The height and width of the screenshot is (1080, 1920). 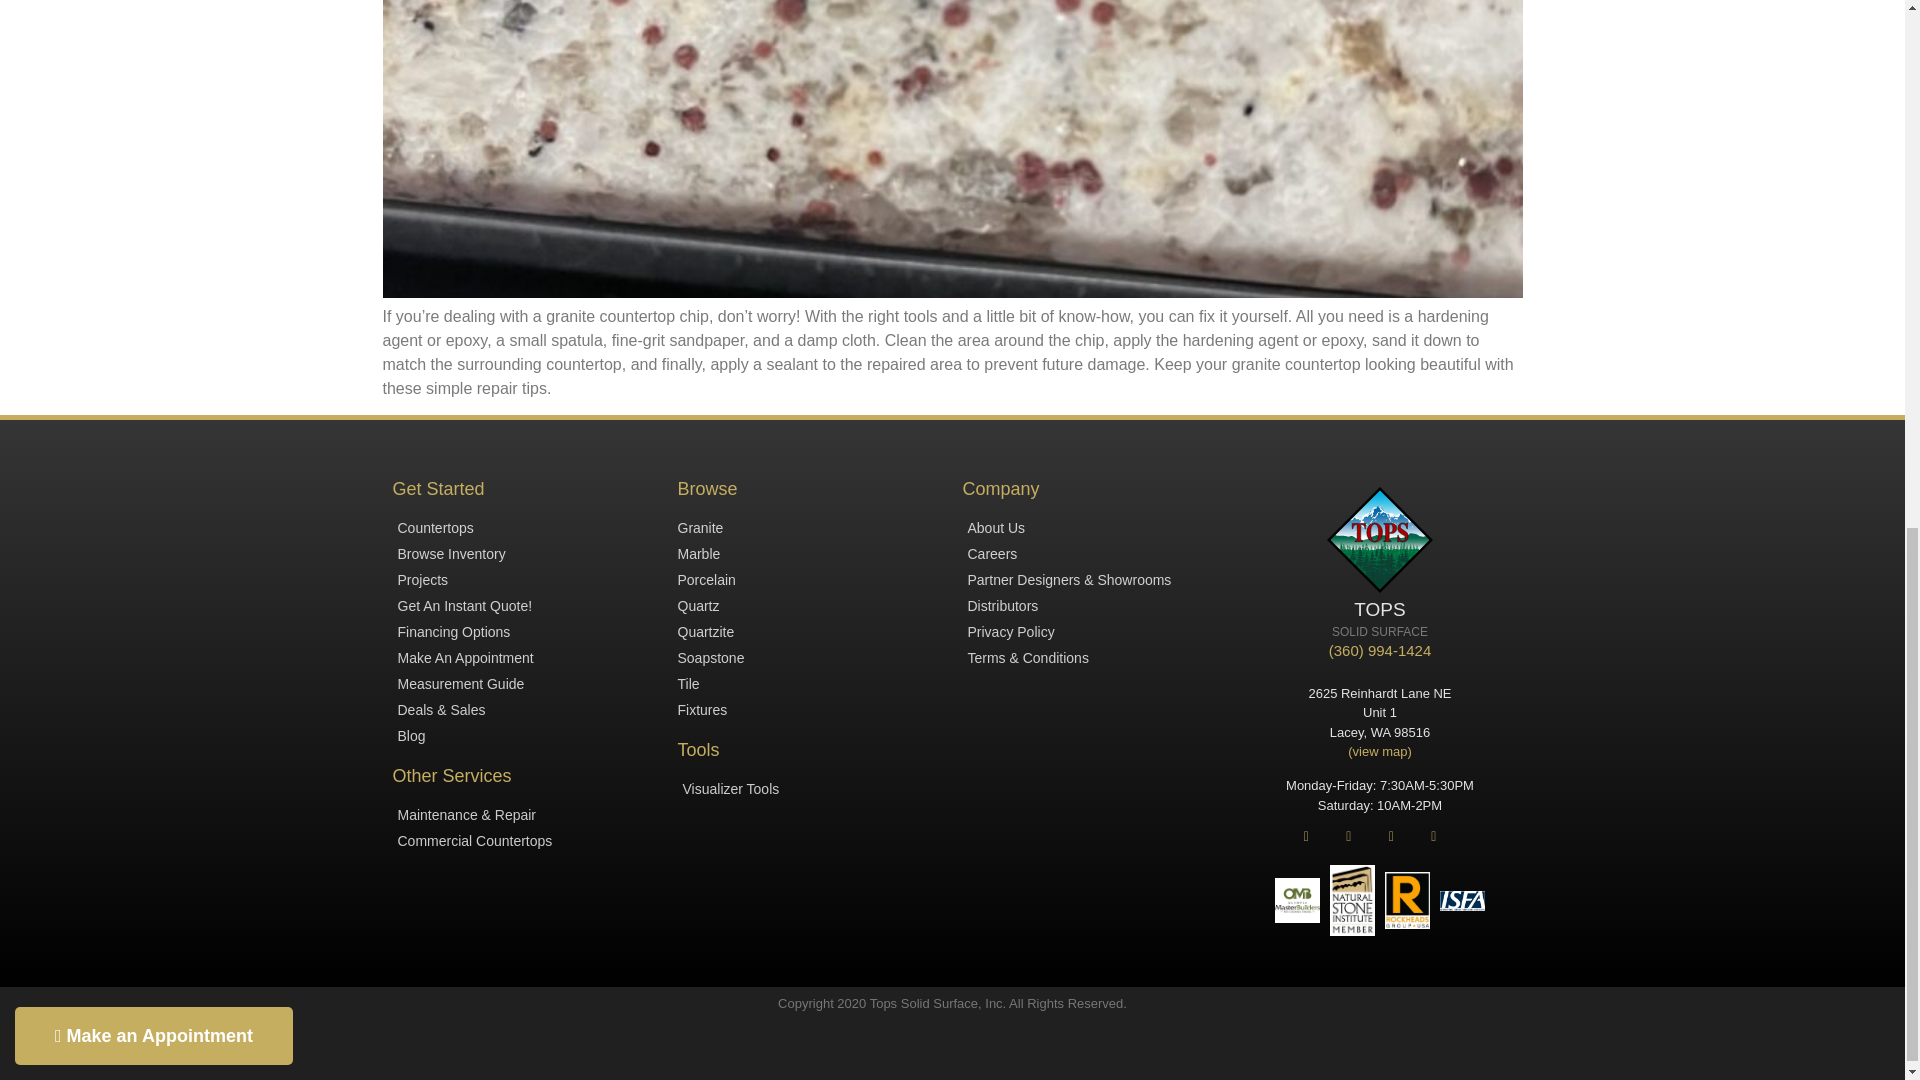 What do you see at coordinates (524, 684) in the screenshot?
I see `Measurement Guide` at bounding box center [524, 684].